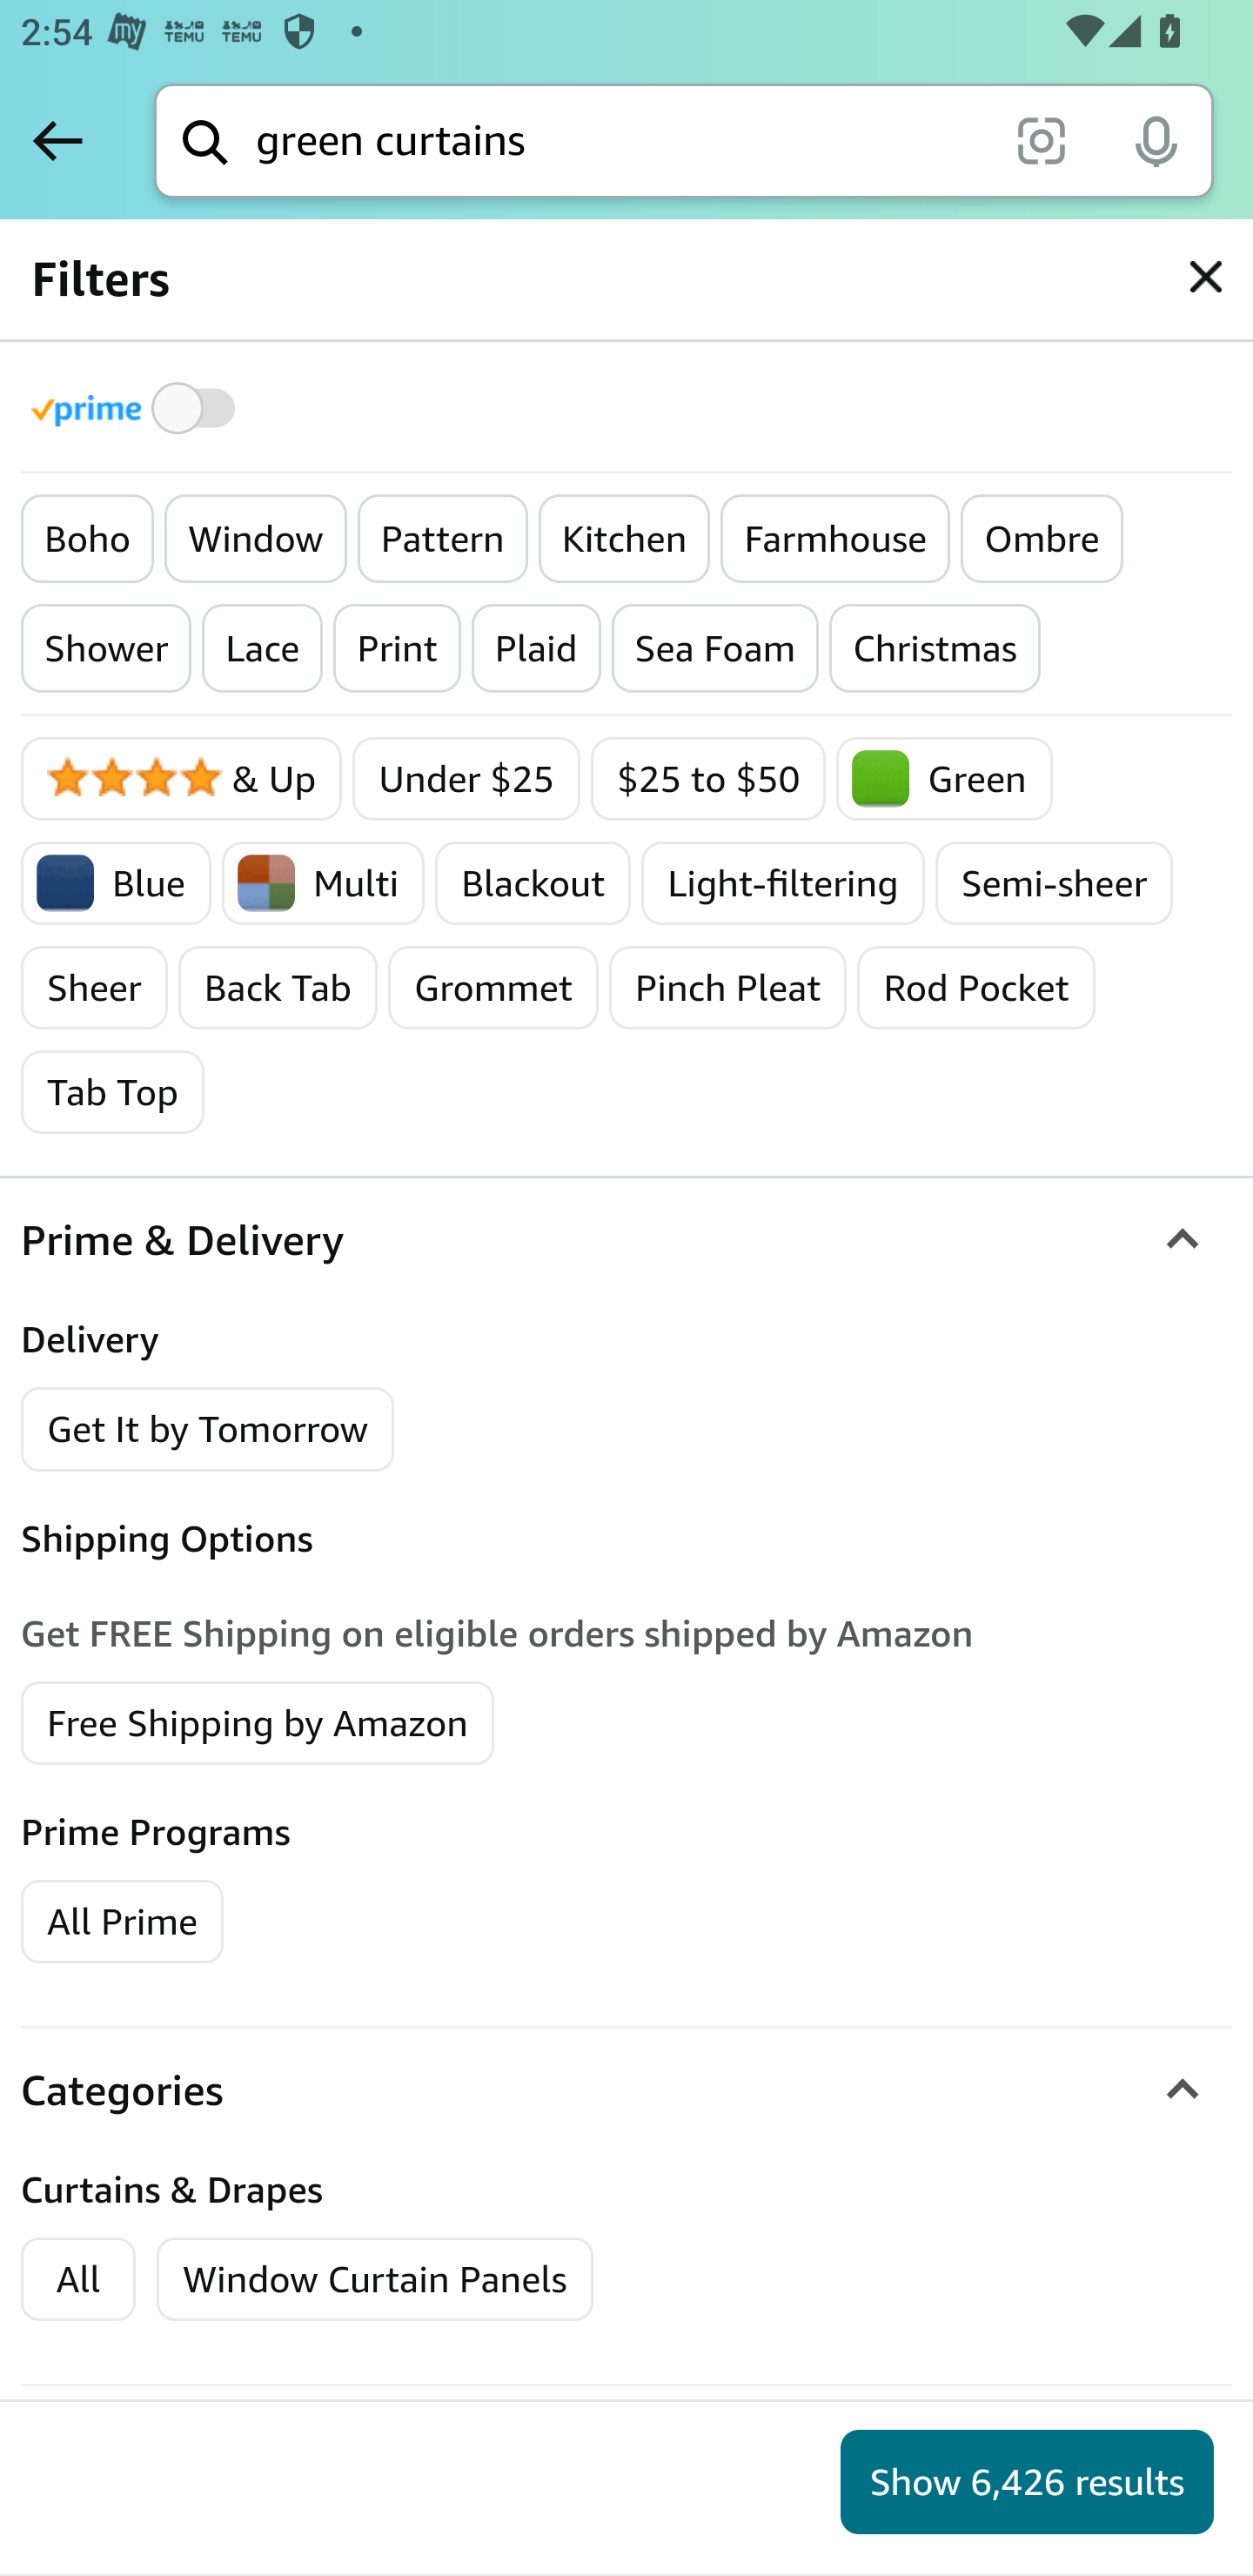 This screenshot has width=1253, height=2576. I want to click on Plaid, so click(536, 649).